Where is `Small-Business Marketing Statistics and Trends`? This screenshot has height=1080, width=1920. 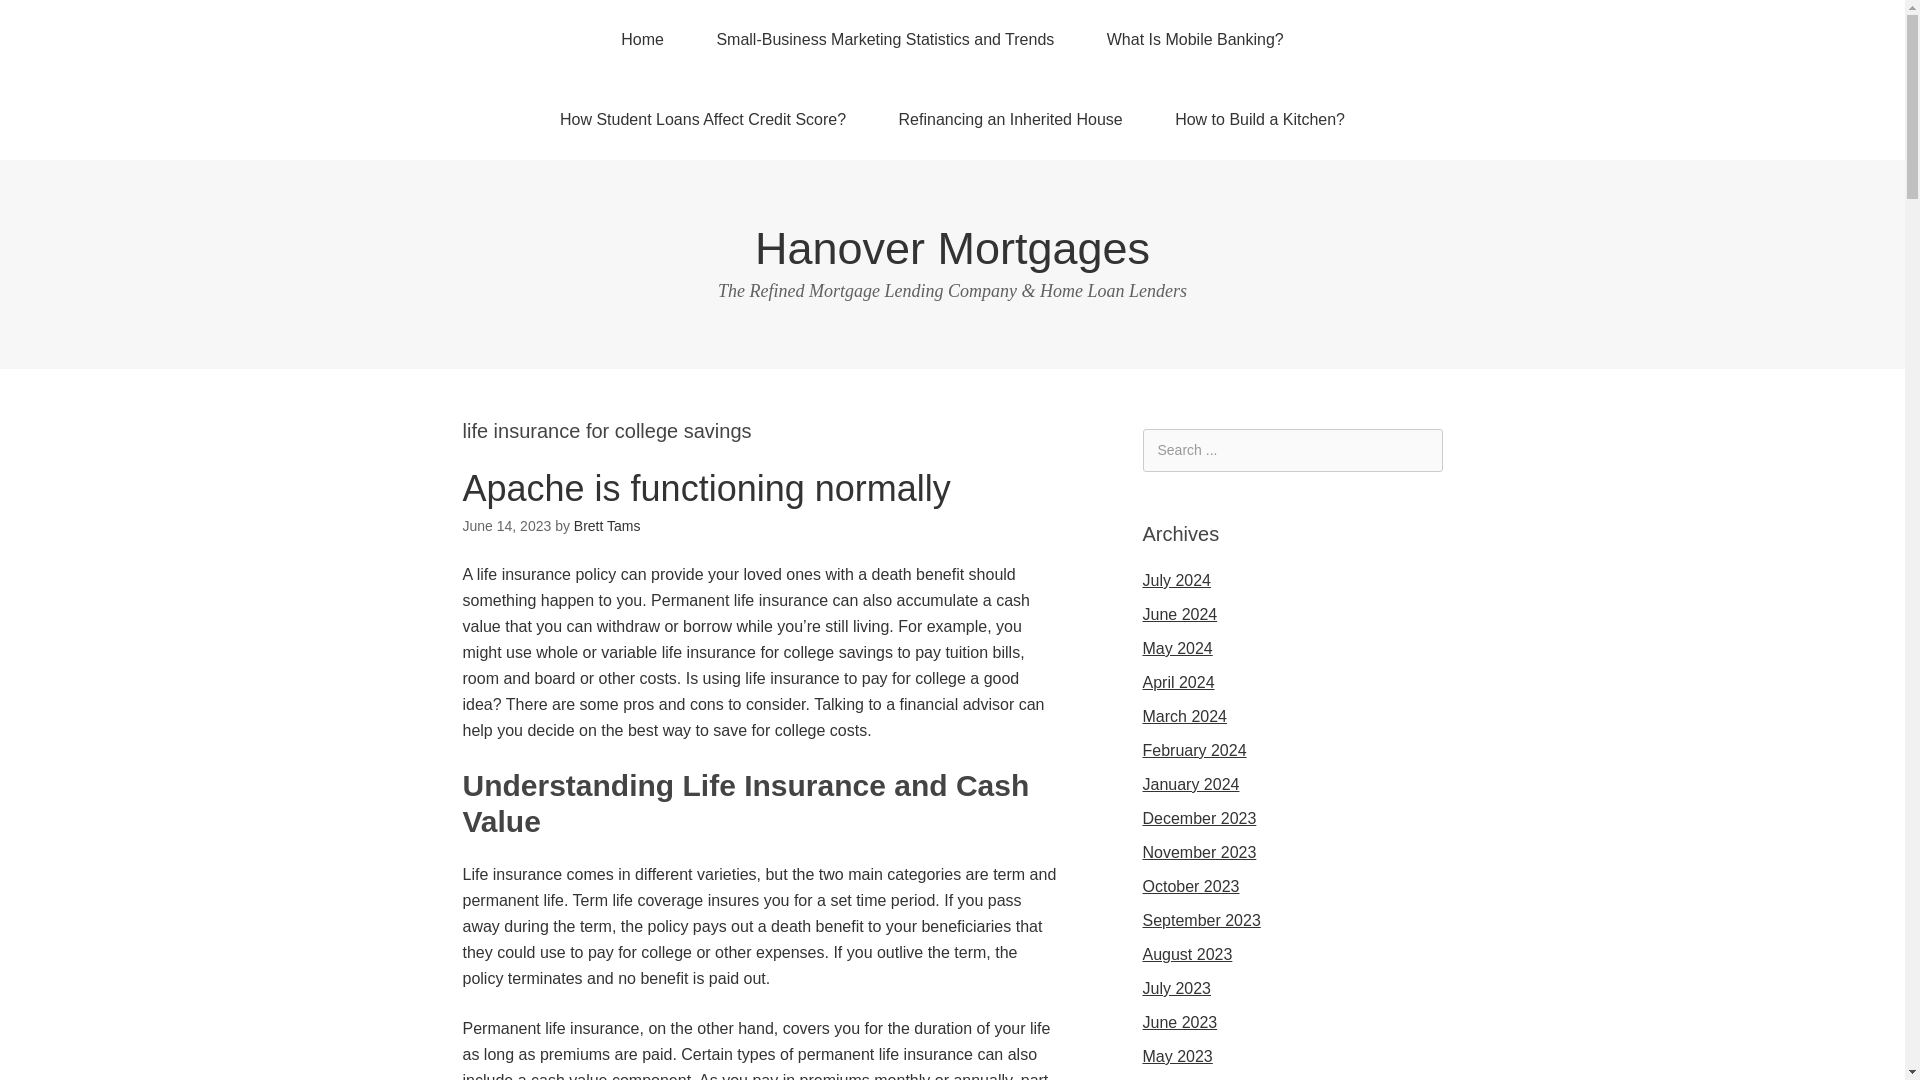 Small-Business Marketing Statistics and Trends is located at coordinates (884, 40).